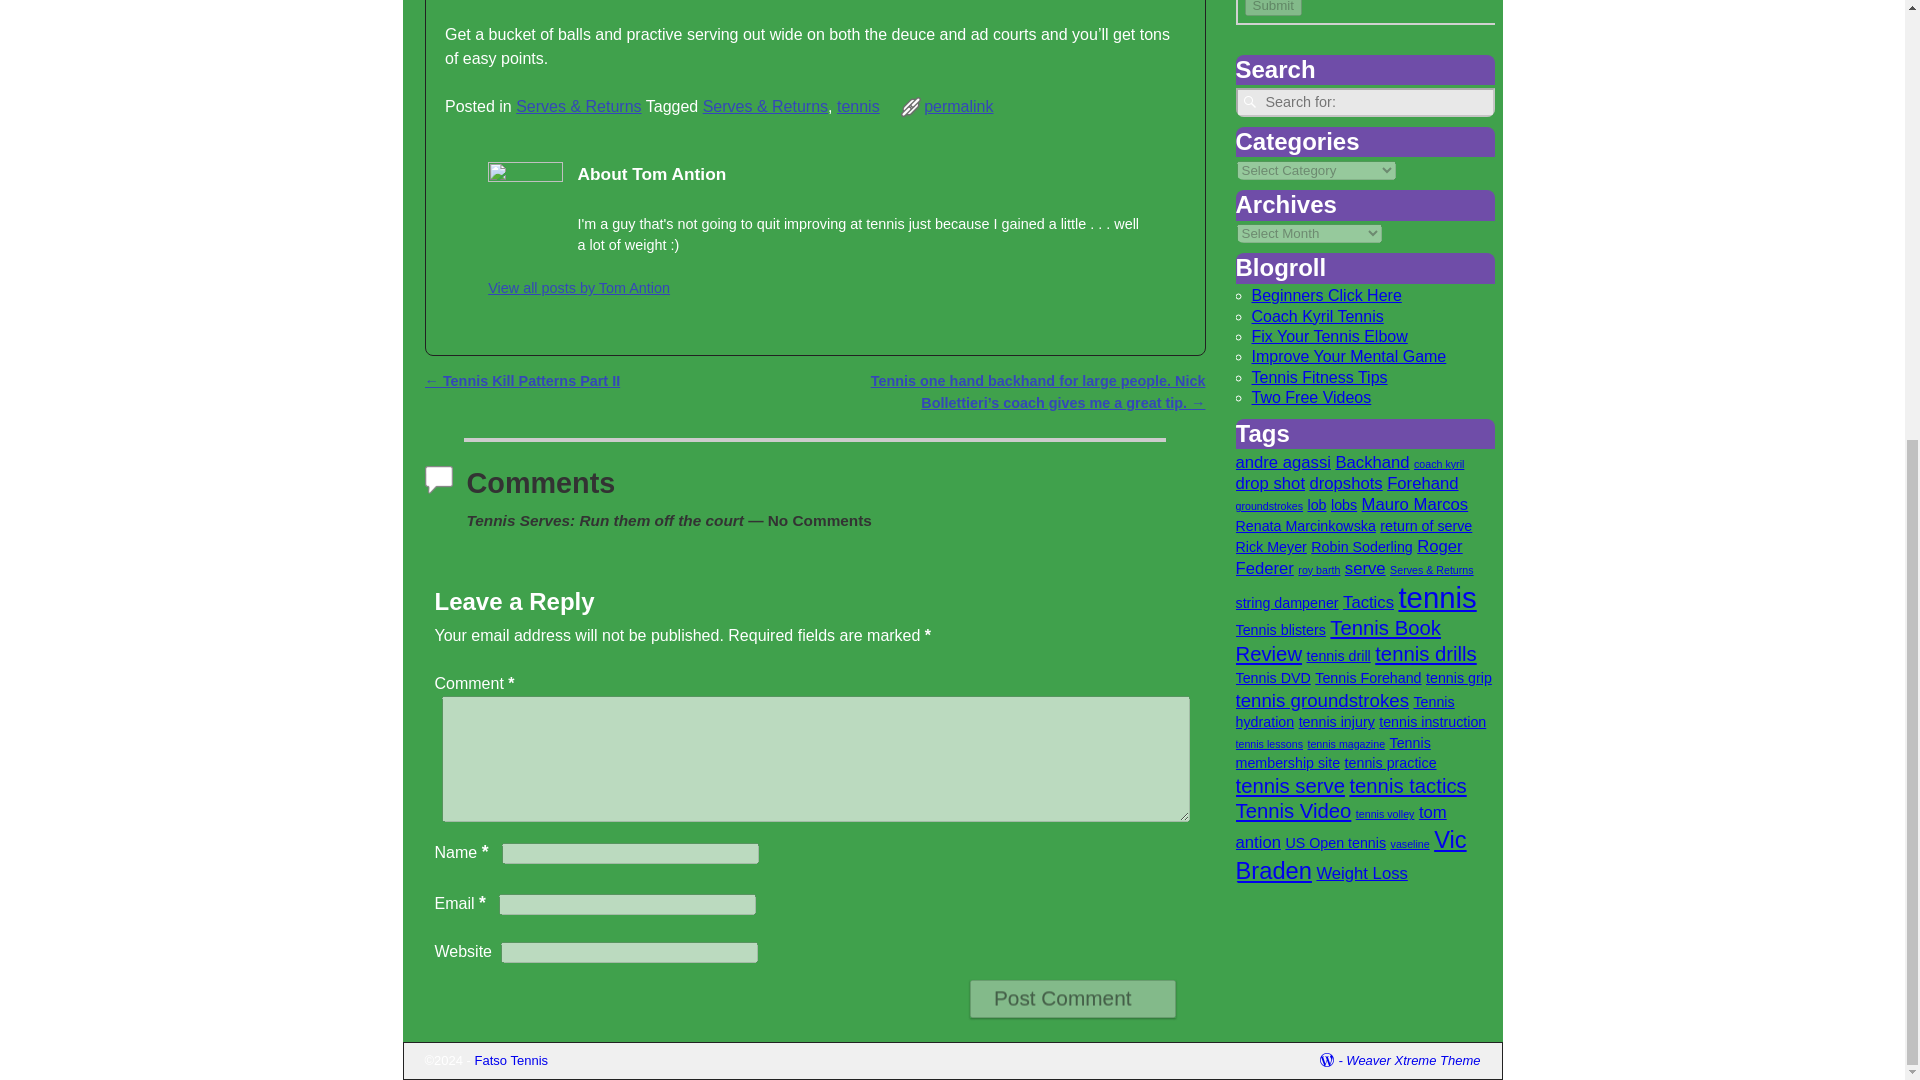 This screenshot has width=1920, height=1080. Describe the element at coordinates (1372, 462) in the screenshot. I see `Backhand` at that location.